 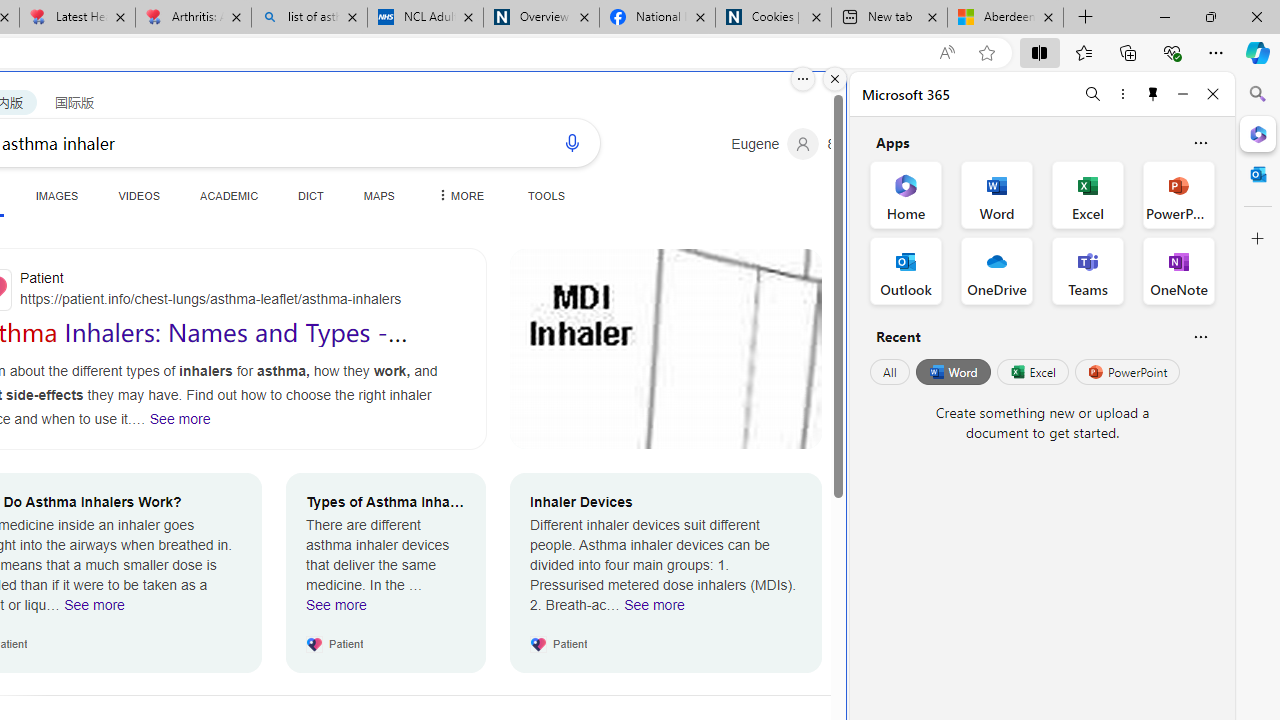 What do you see at coordinates (230, 195) in the screenshot?
I see `ACADEMIC` at bounding box center [230, 195].